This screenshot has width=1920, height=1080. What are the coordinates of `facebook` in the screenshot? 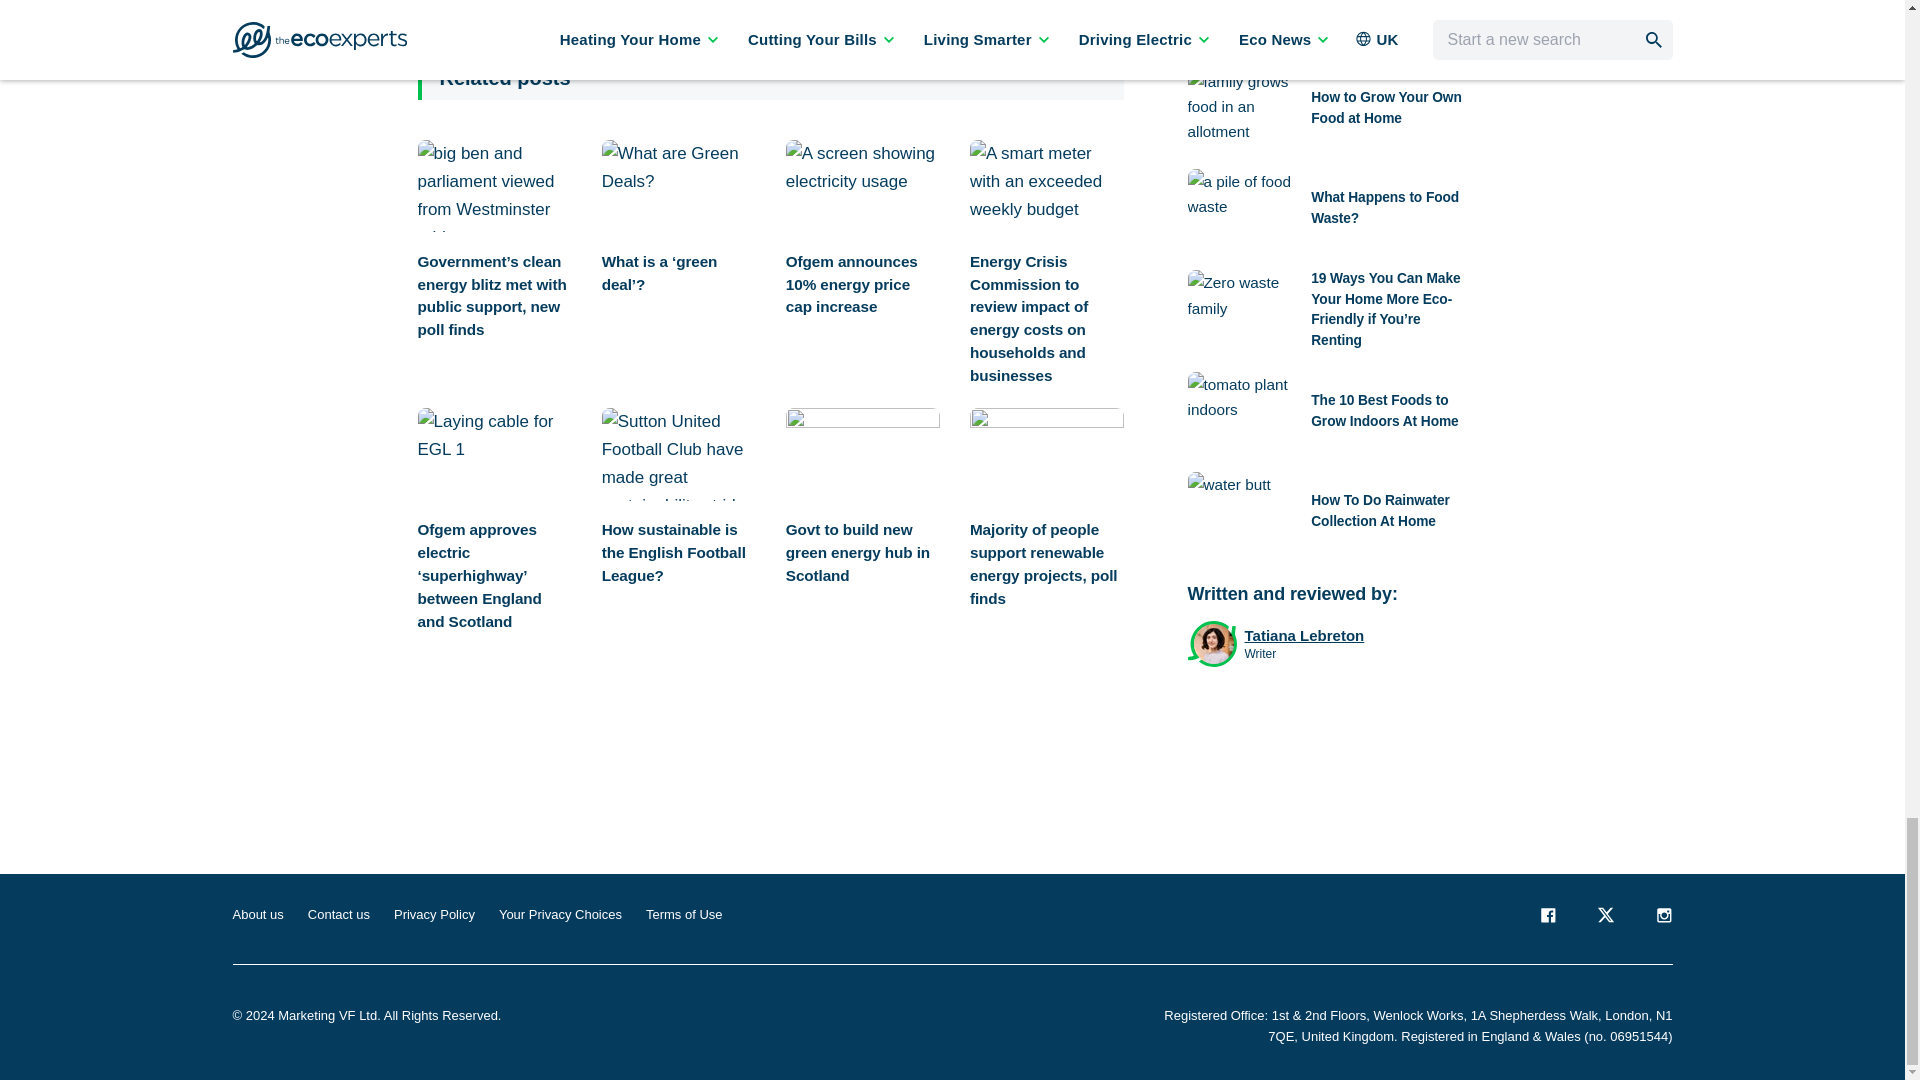 It's located at (1546, 918).